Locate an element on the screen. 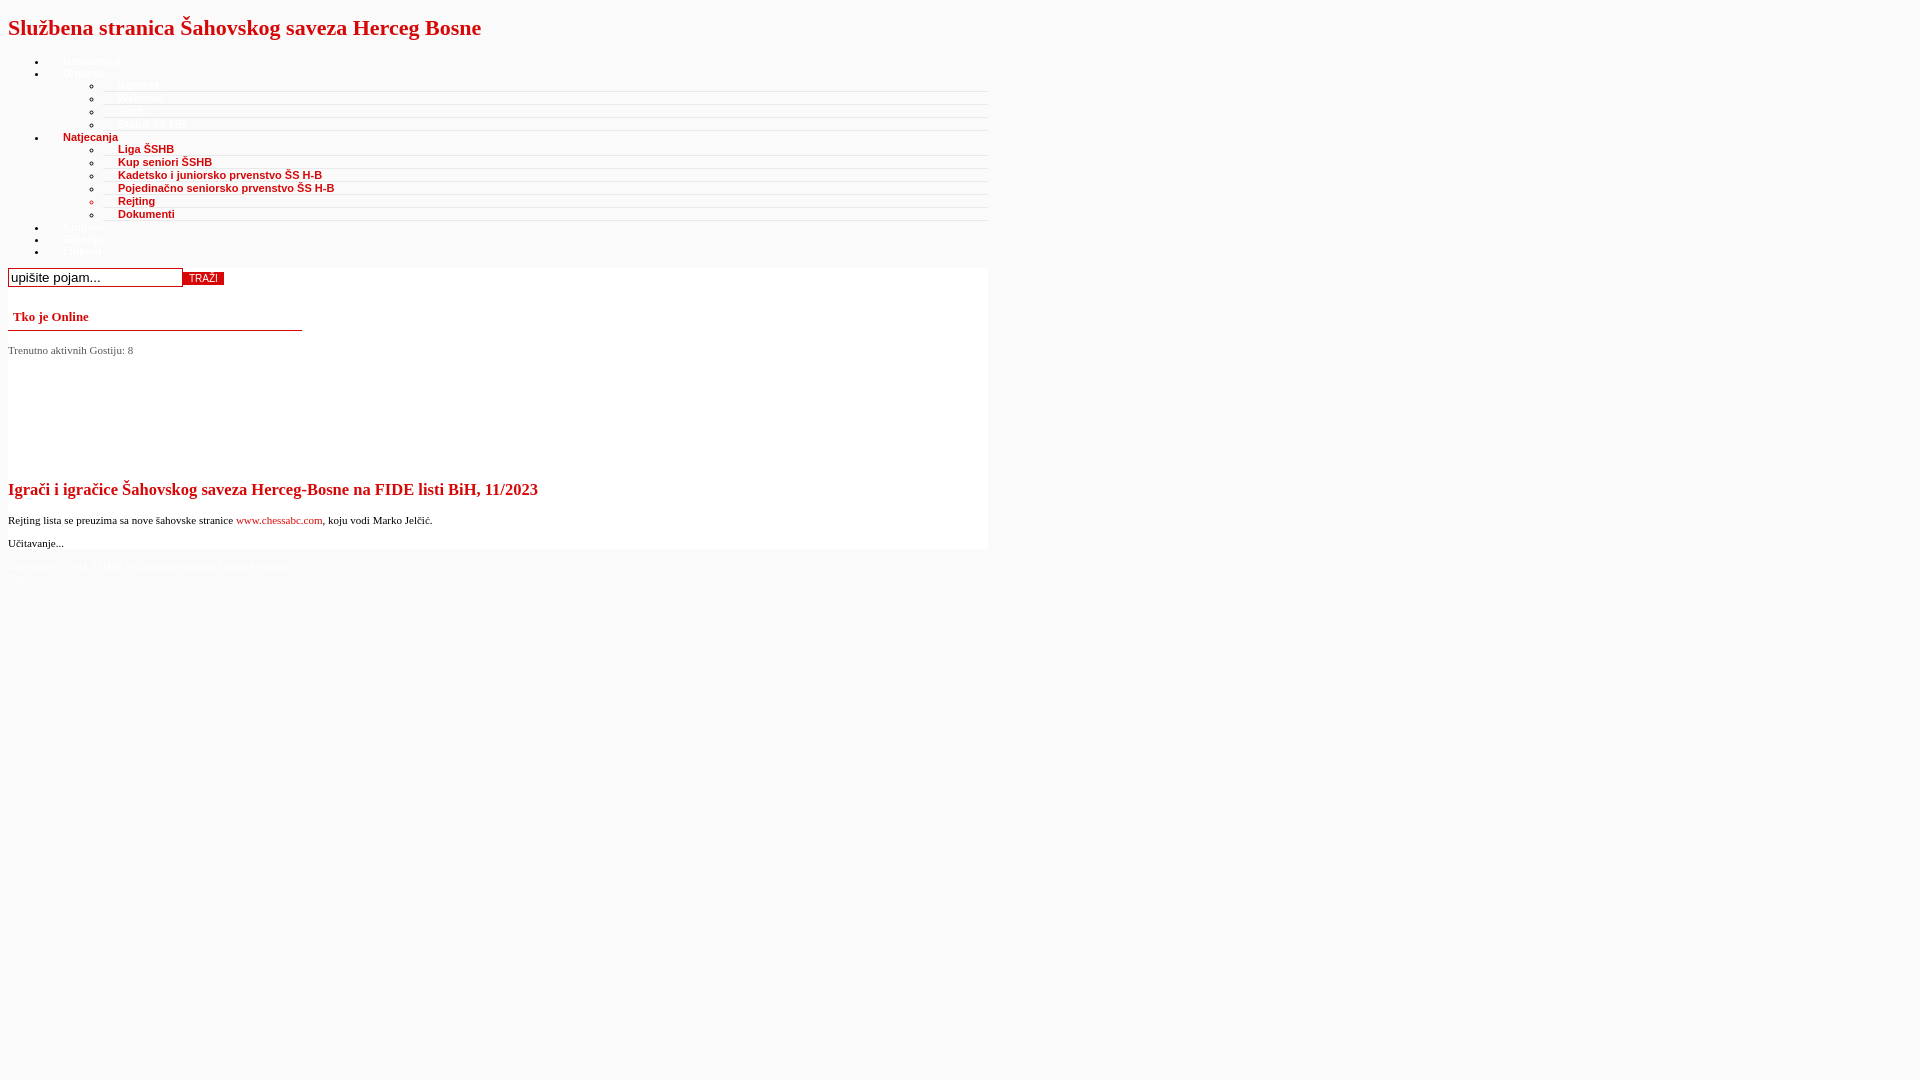  Dokumenti is located at coordinates (146, 214).